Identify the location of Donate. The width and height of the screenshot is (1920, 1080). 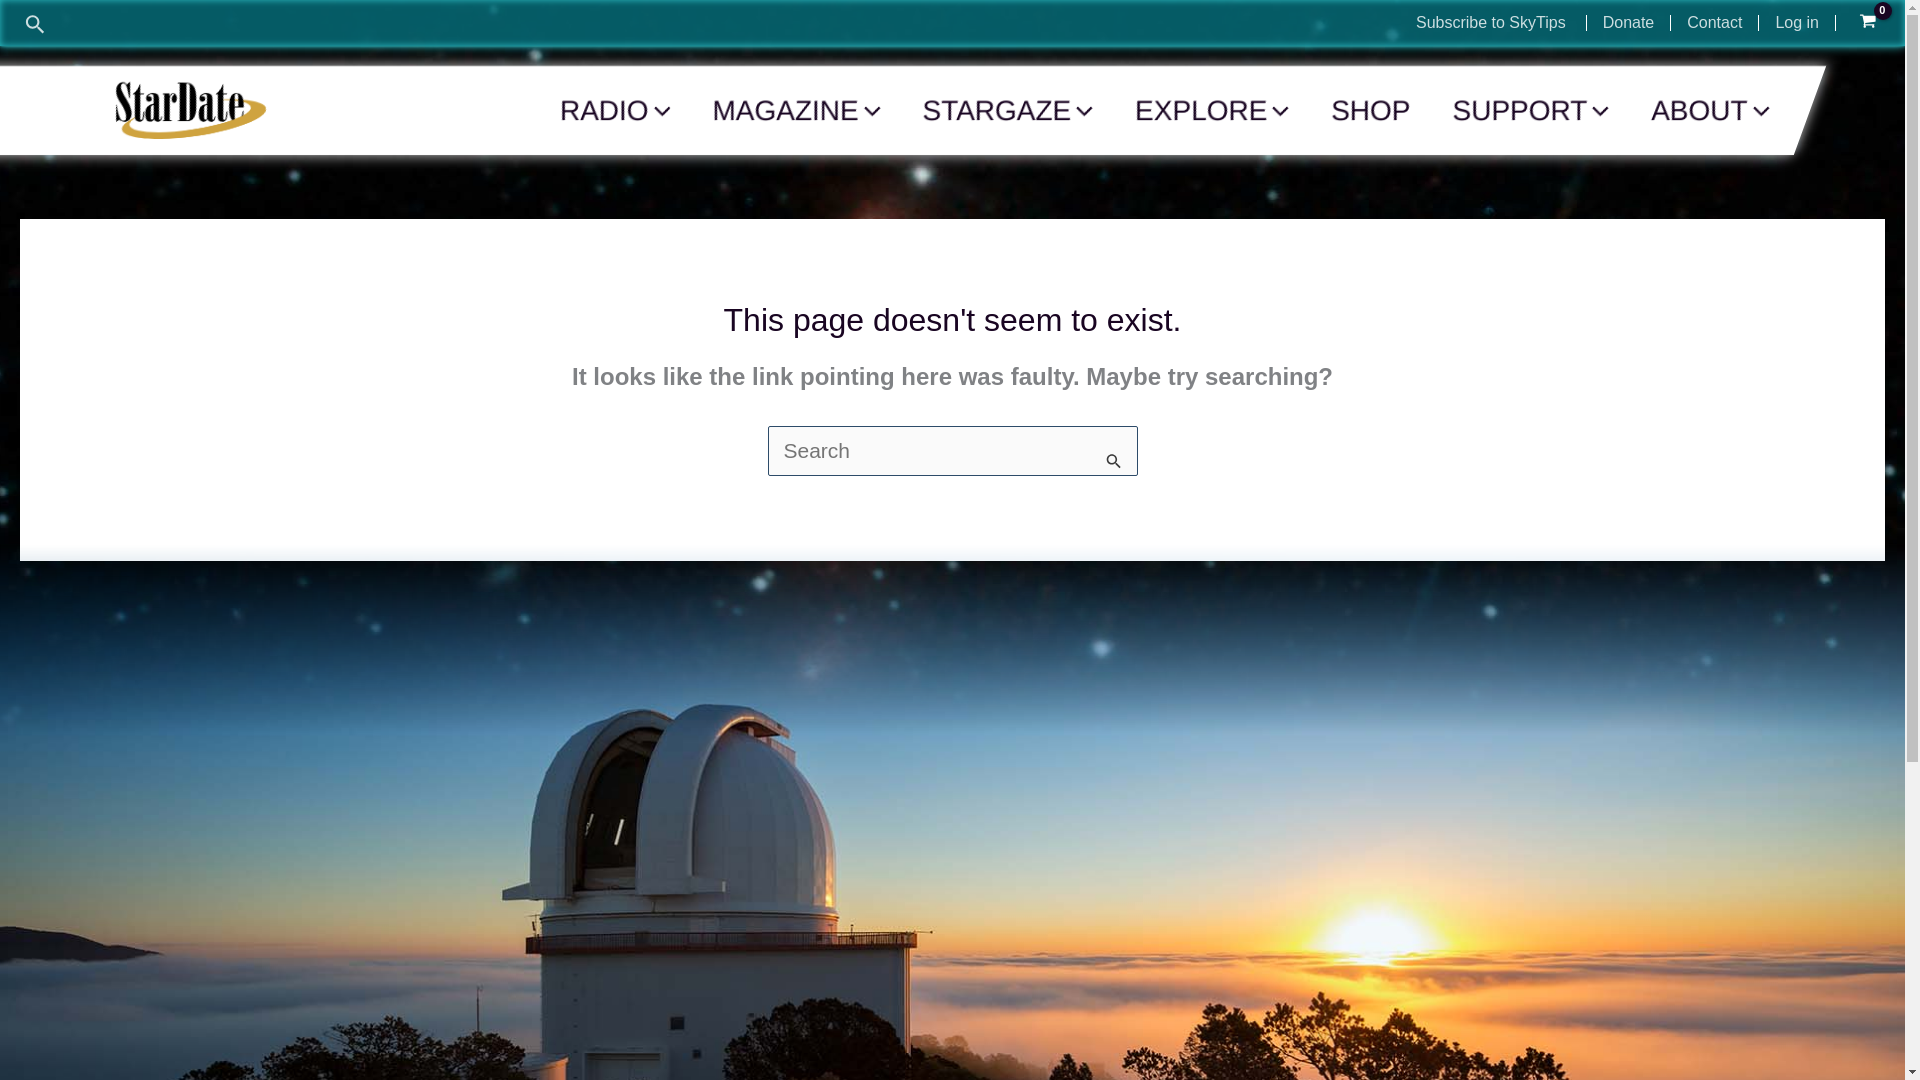
(1628, 23).